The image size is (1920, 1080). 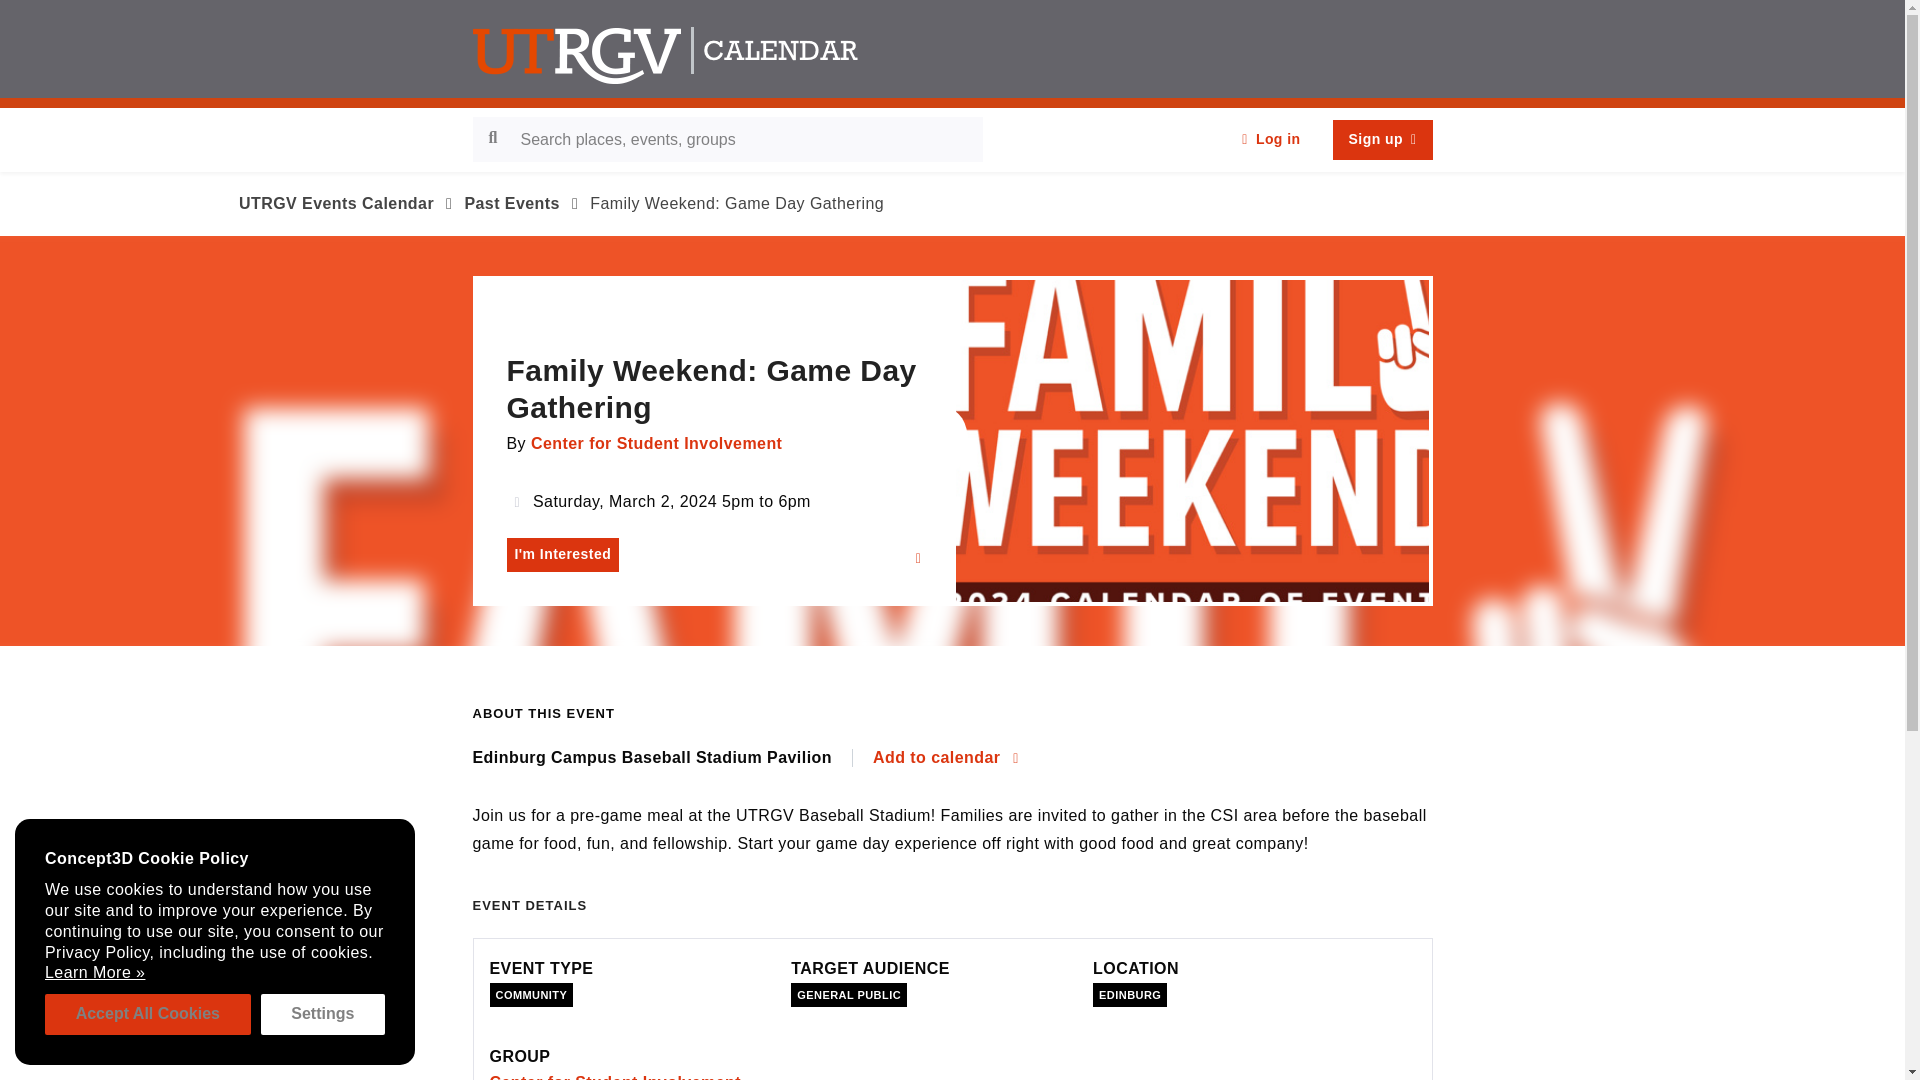 What do you see at coordinates (656, 444) in the screenshot?
I see `Center for Student Involvement` at bounding box center [656, 444].